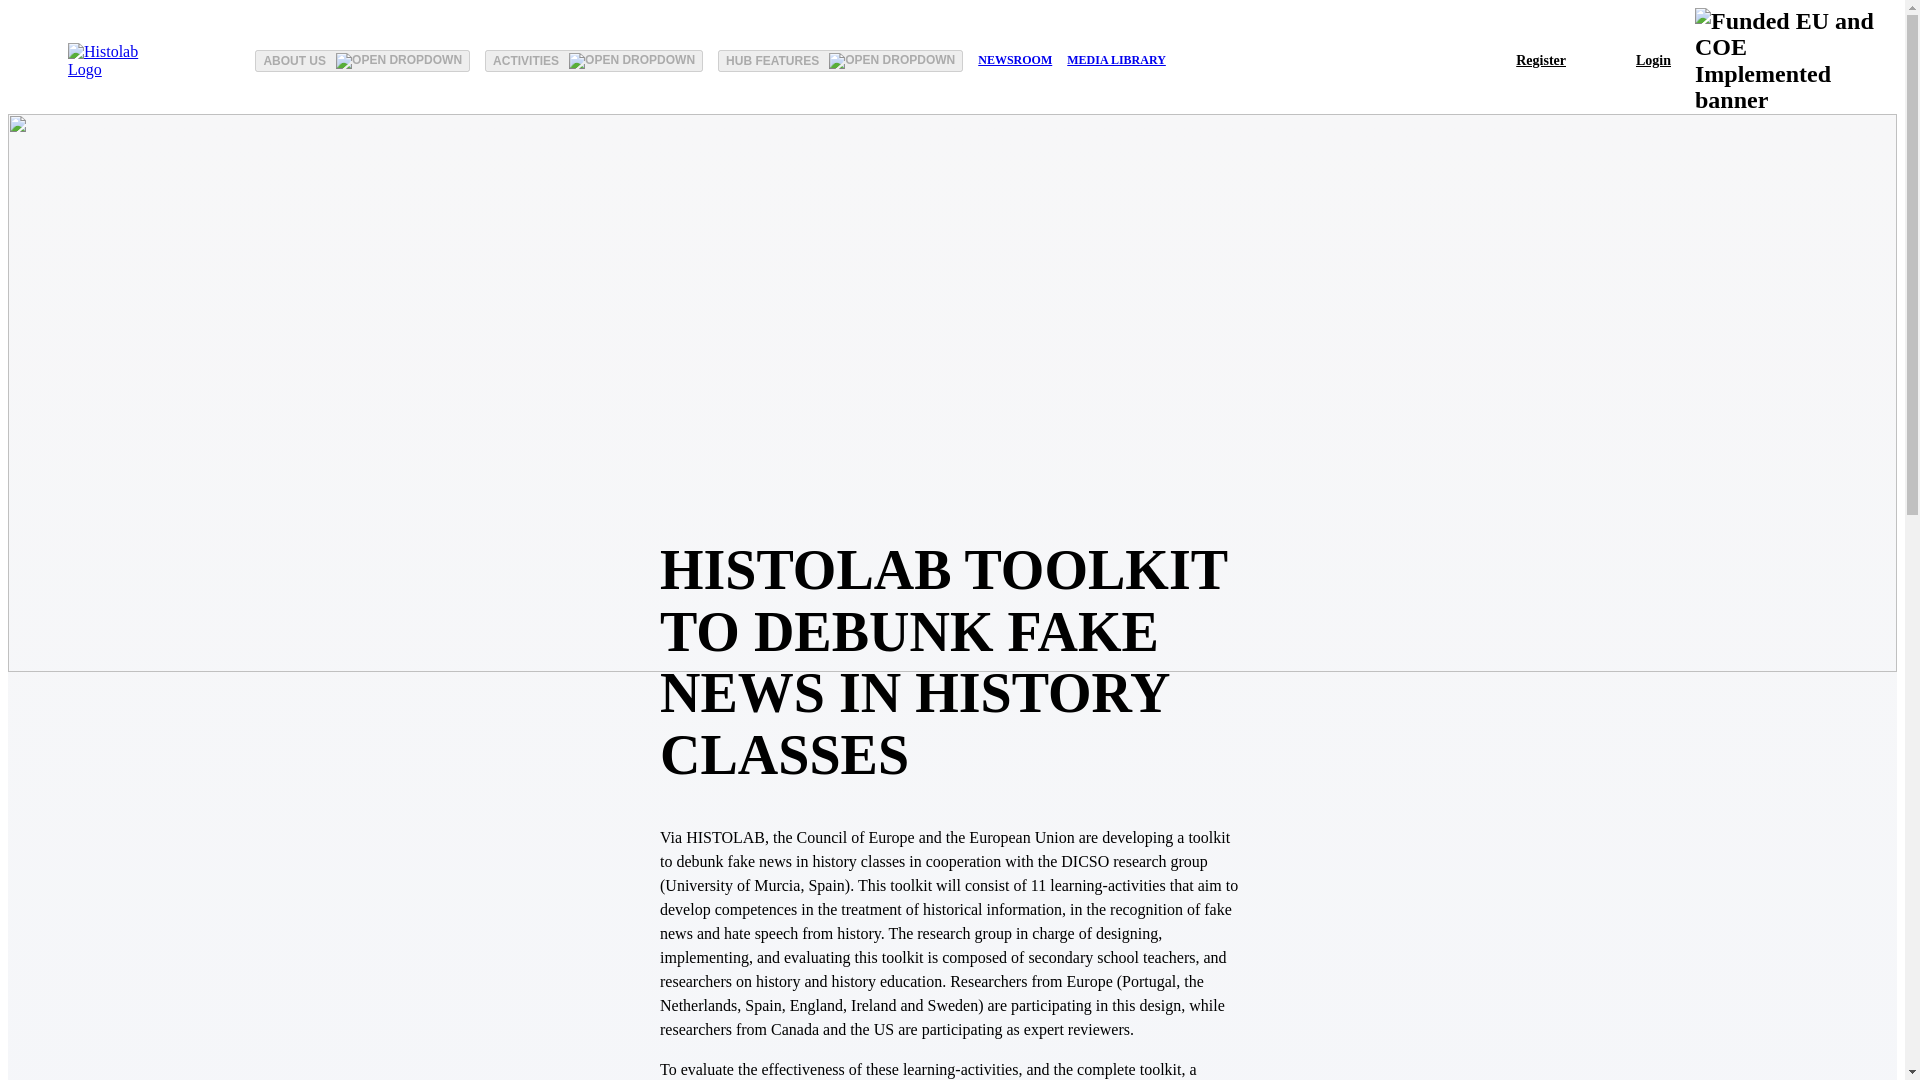 This screenshot has width=1920, height=1080. Describe the element at coordinates (1650, 60) in the screenshot. I see `Login` at that location.